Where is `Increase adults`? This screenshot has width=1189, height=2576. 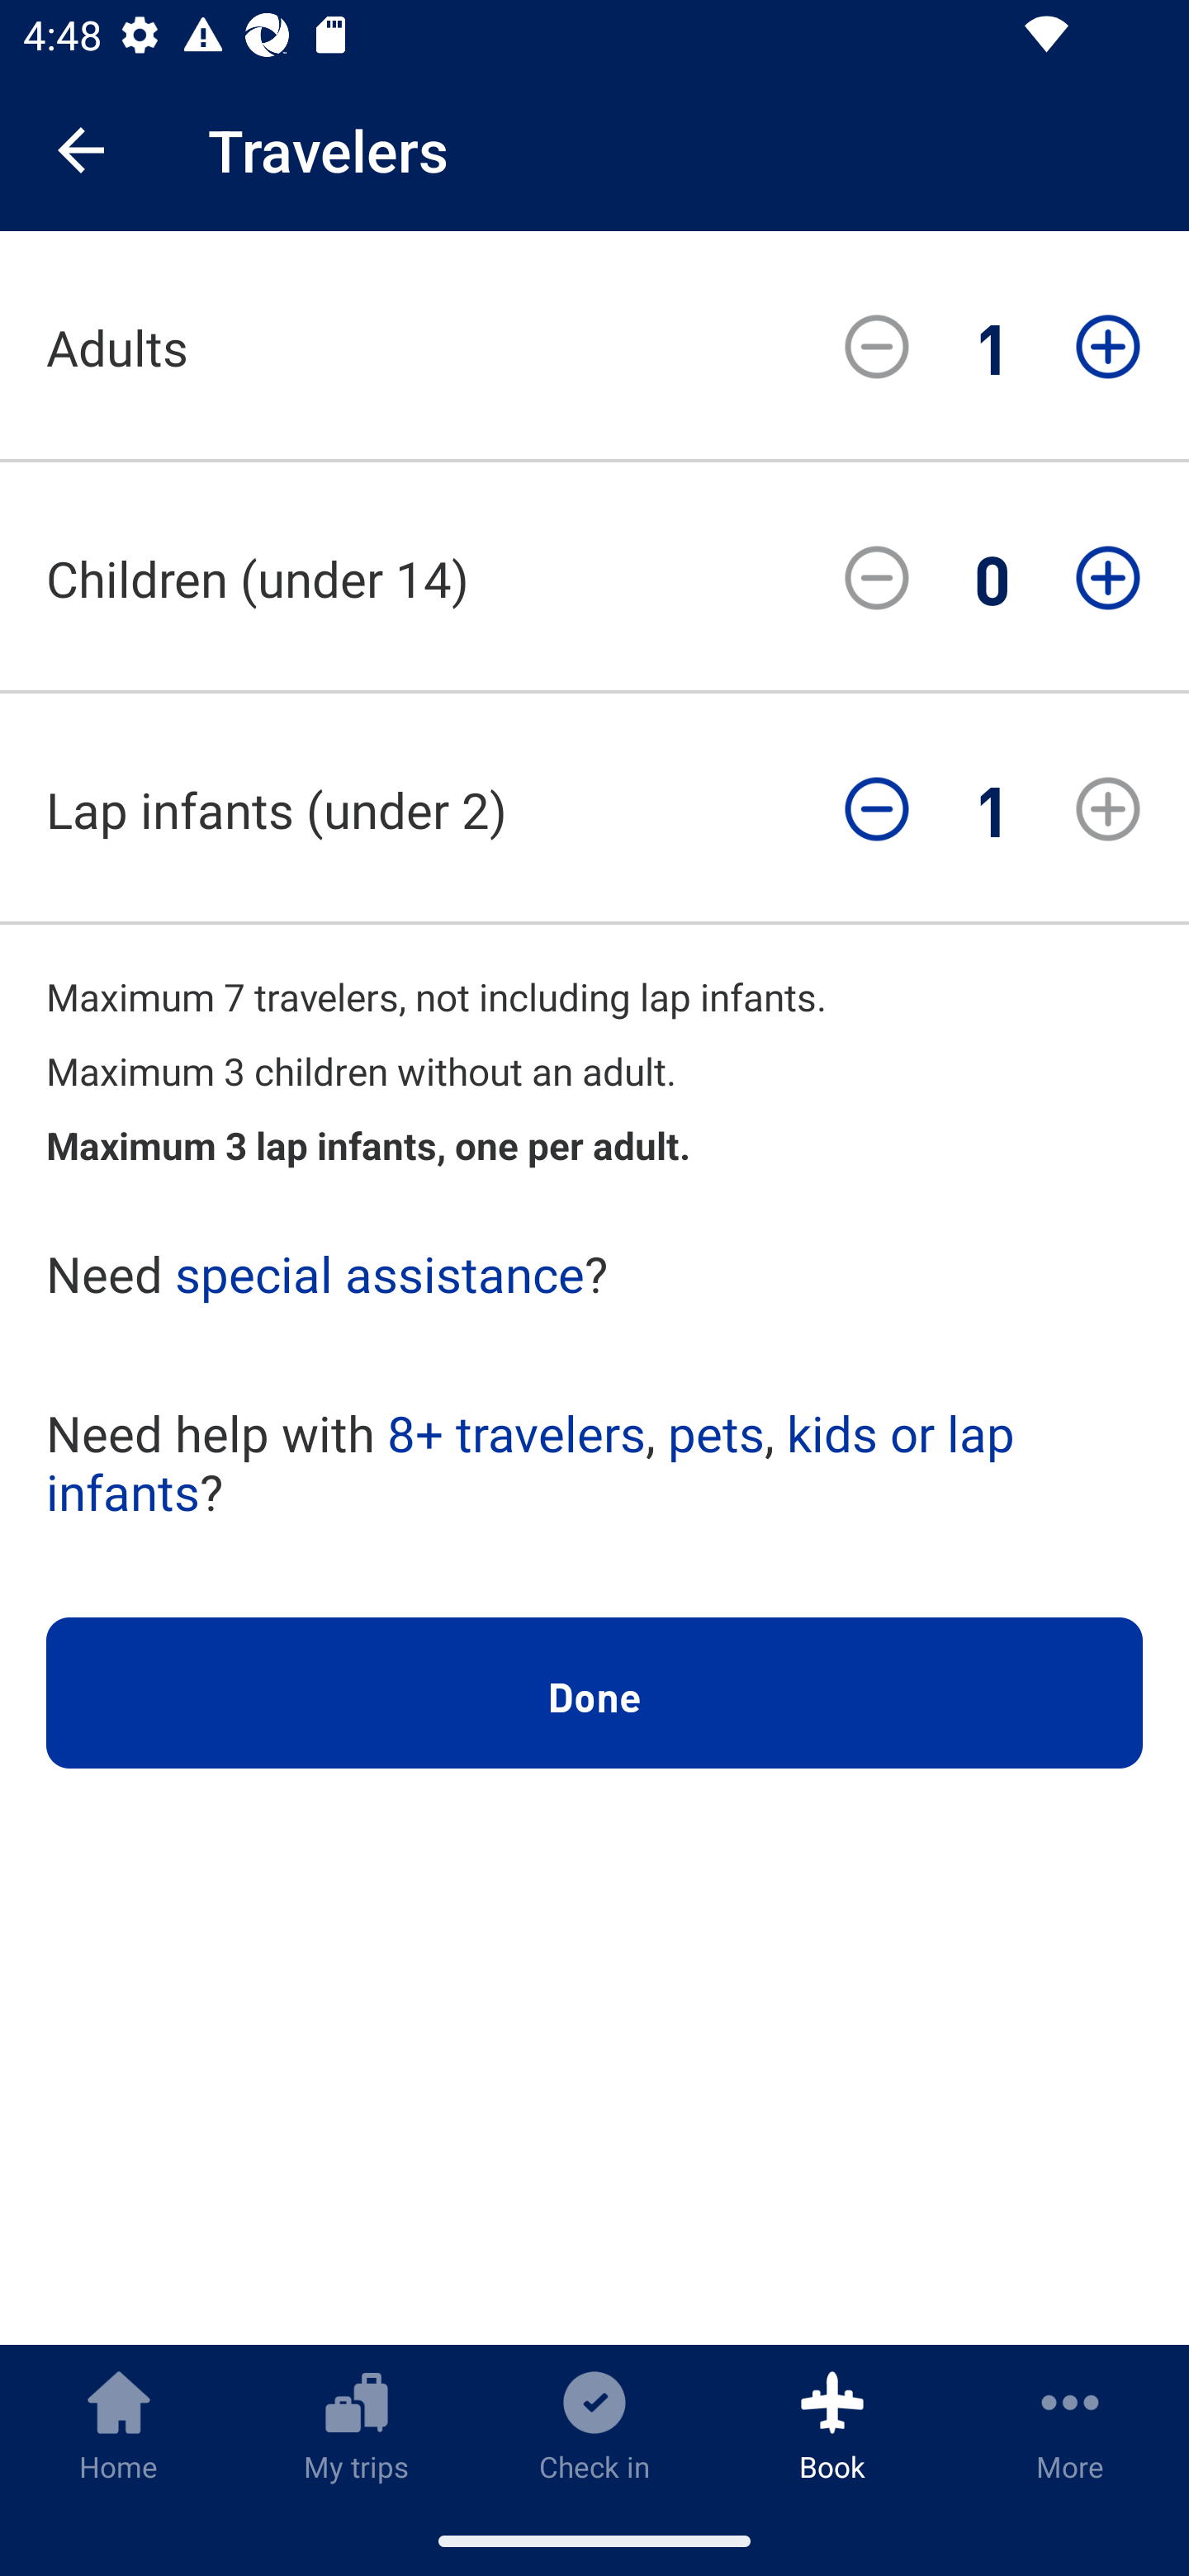
Increase adults is located at coordinates (1108, 346).